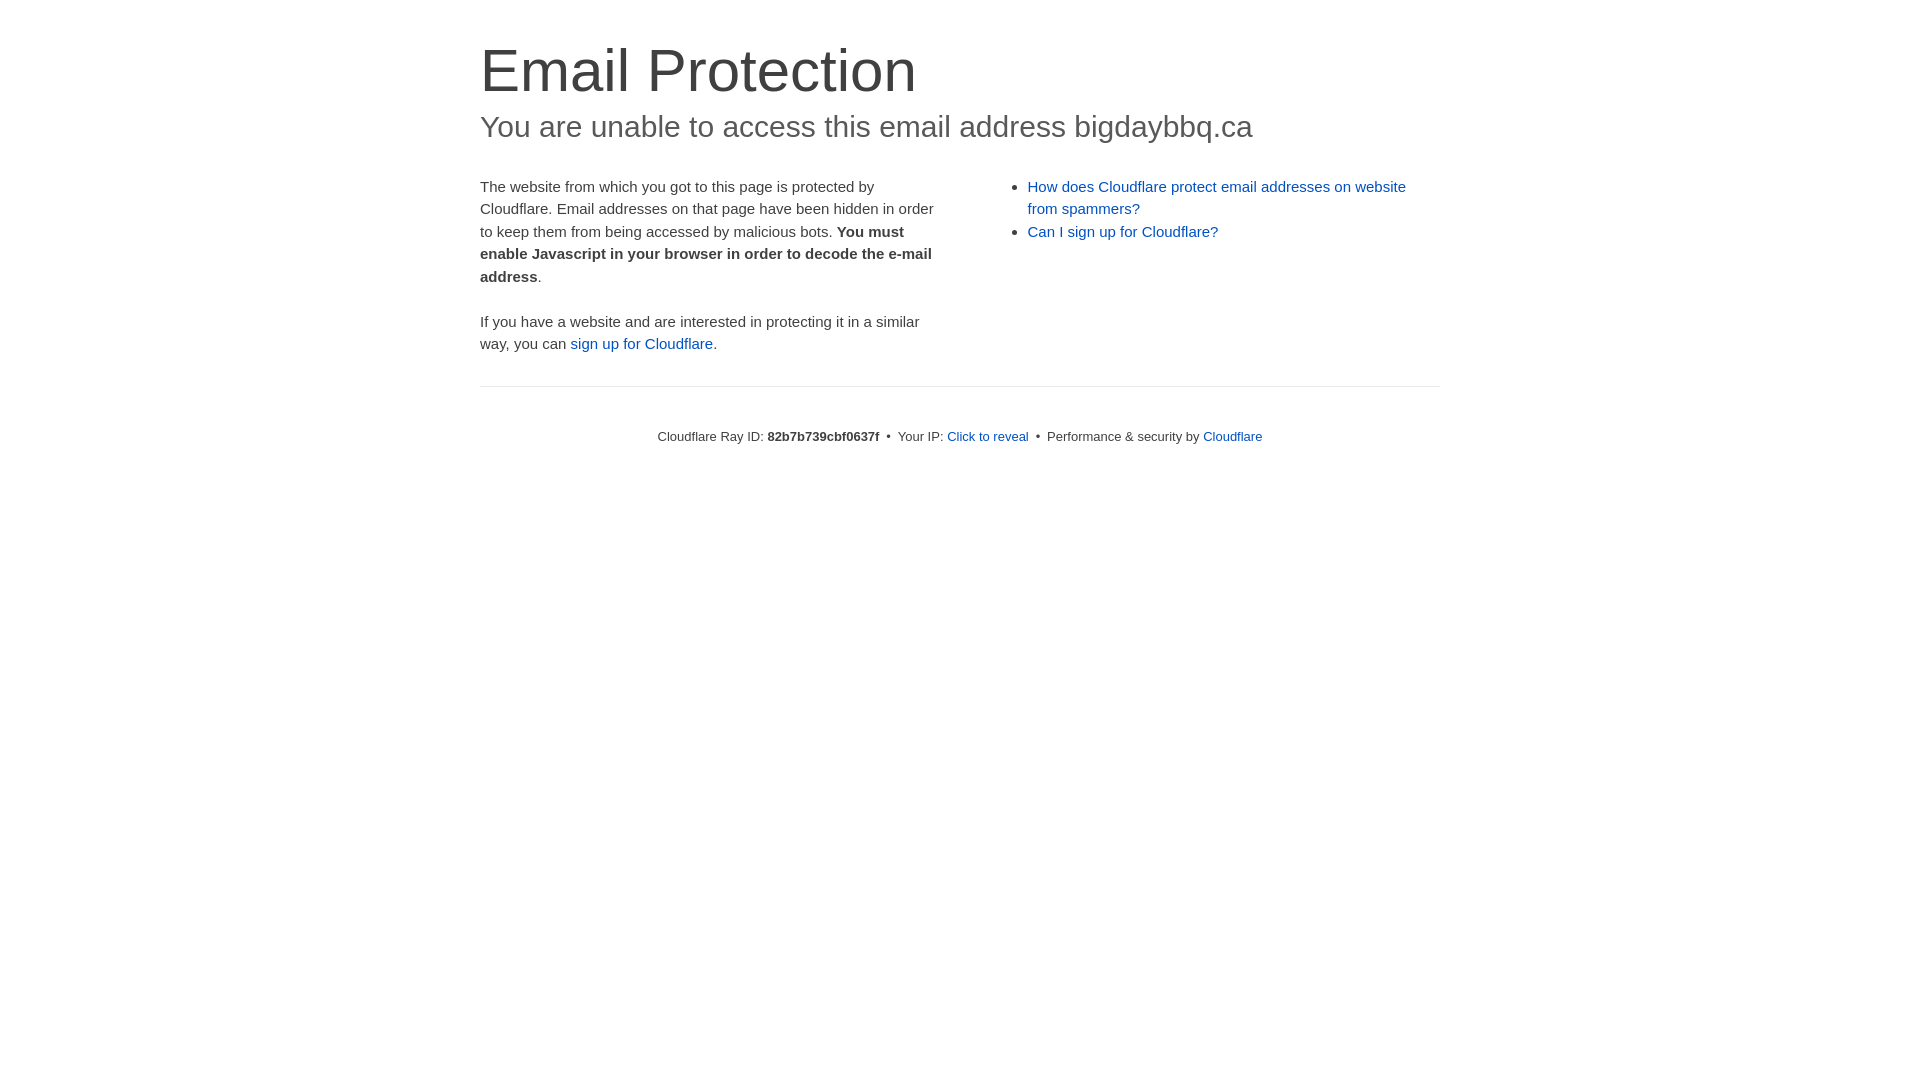  Describe the element at coordinates (988, 436) in the screenshot. I see `Click to reveal` at that location.